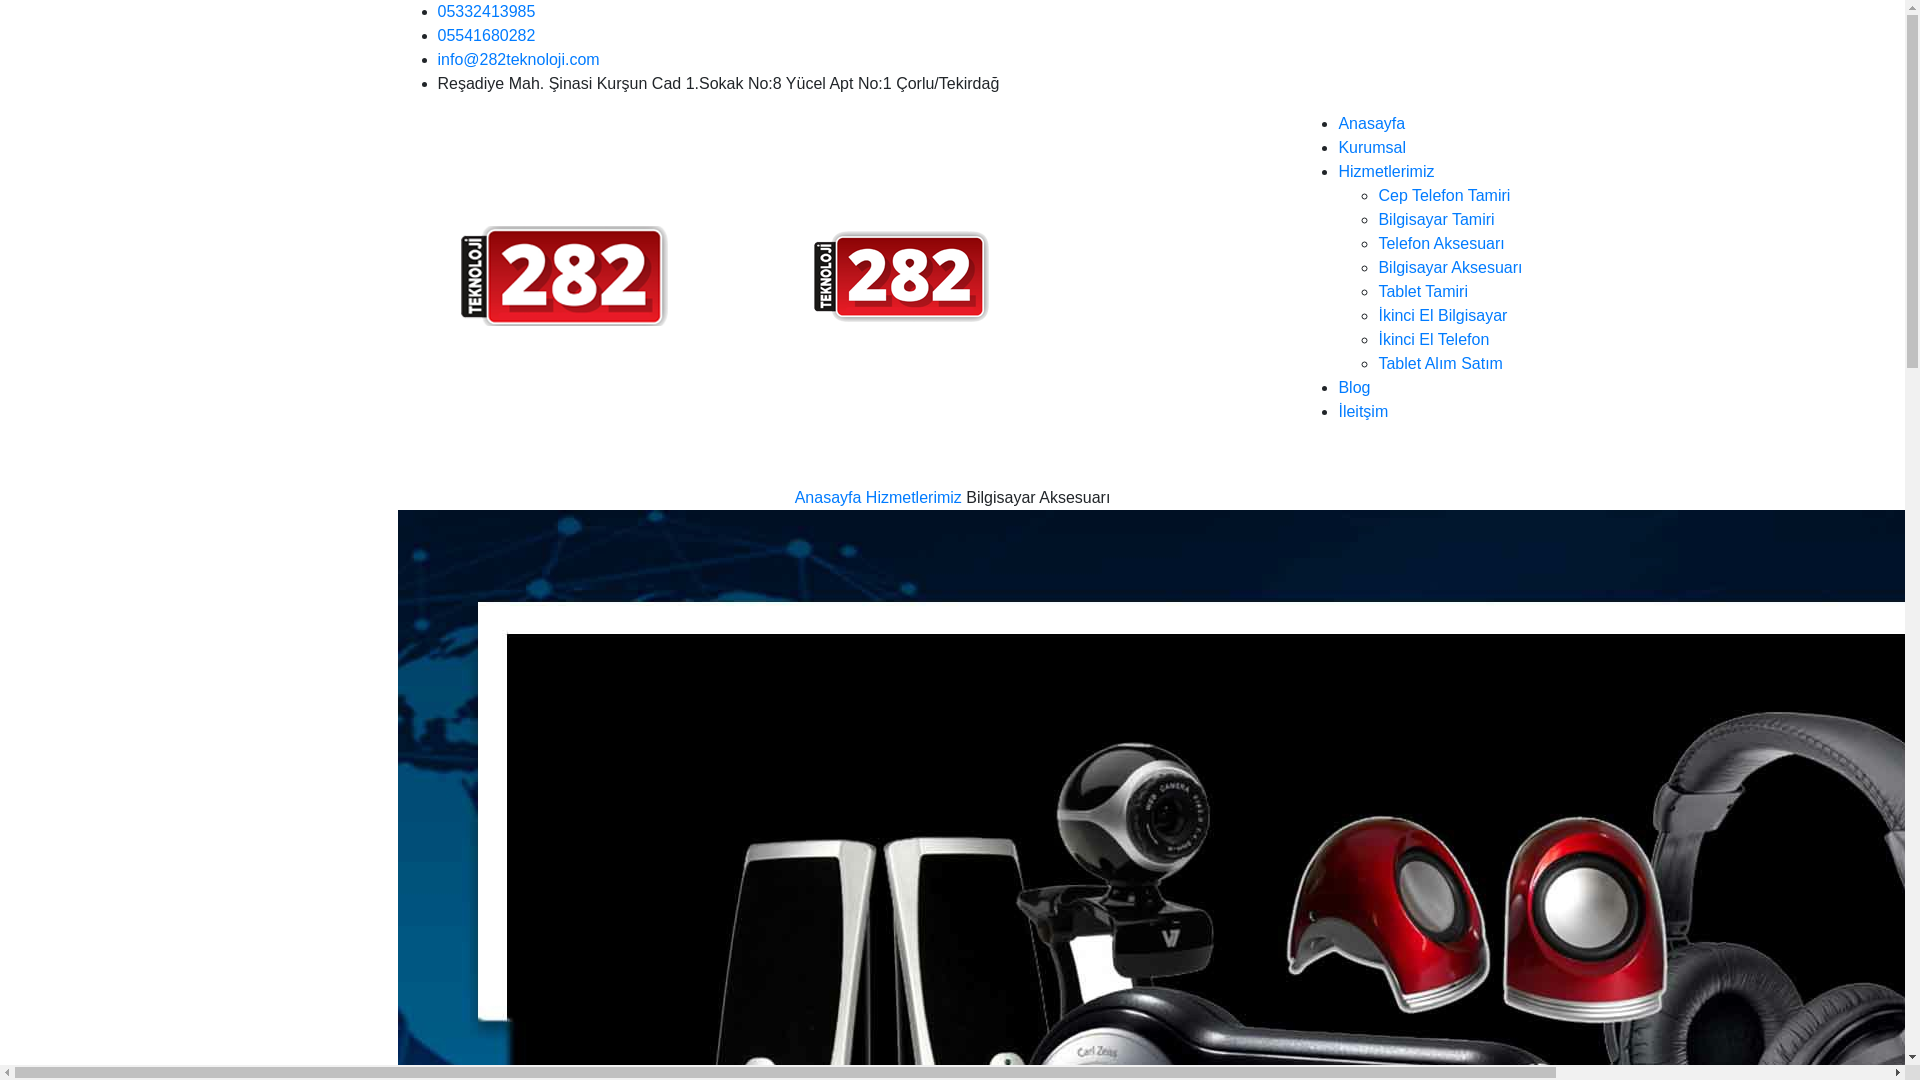 This screenshot has width=1920, height=1080. What do you see at coordinates (828, 498) in the screenshot?
I see `Anasayfa` at bounding box center [828, 498].